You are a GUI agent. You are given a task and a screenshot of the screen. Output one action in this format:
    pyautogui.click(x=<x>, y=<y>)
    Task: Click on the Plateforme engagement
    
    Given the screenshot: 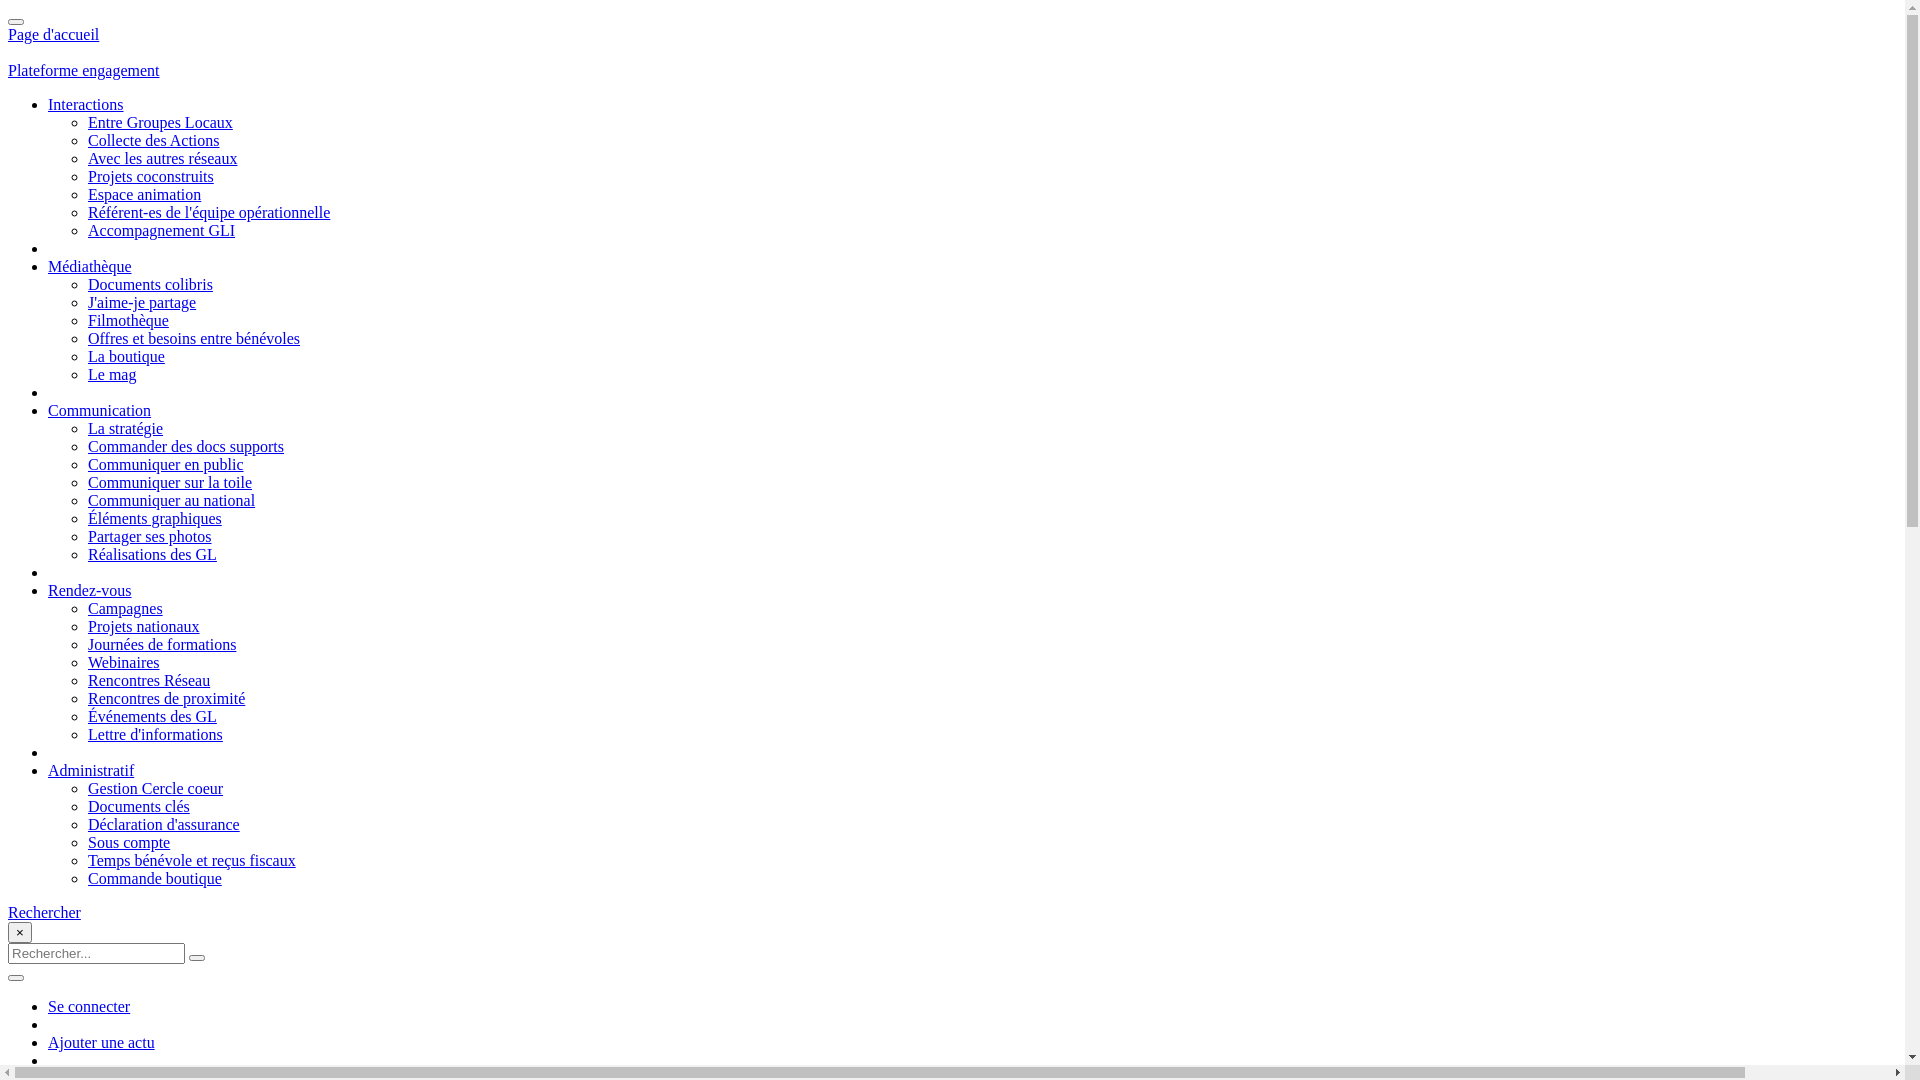 What is the action you would take?
    pyautogui.click(x=84, y=70)
    